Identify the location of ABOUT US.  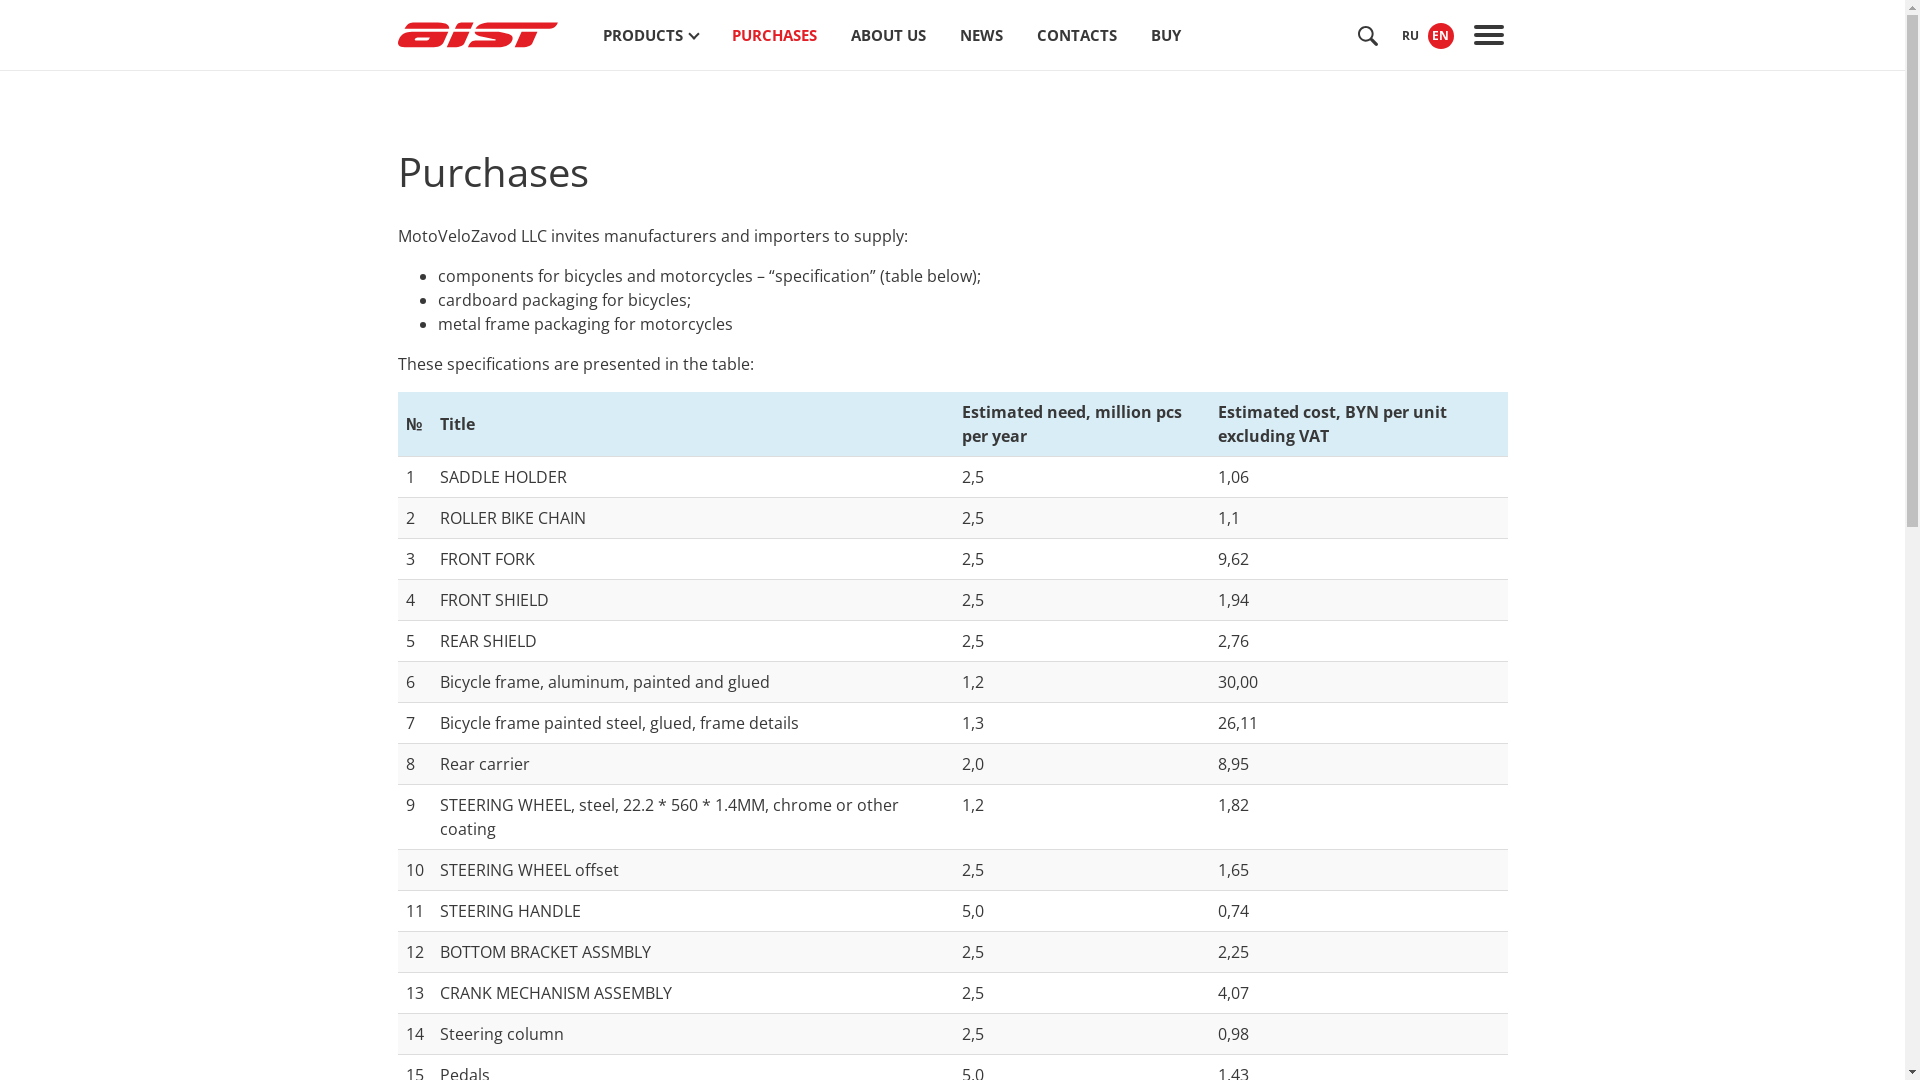
(888, 35).